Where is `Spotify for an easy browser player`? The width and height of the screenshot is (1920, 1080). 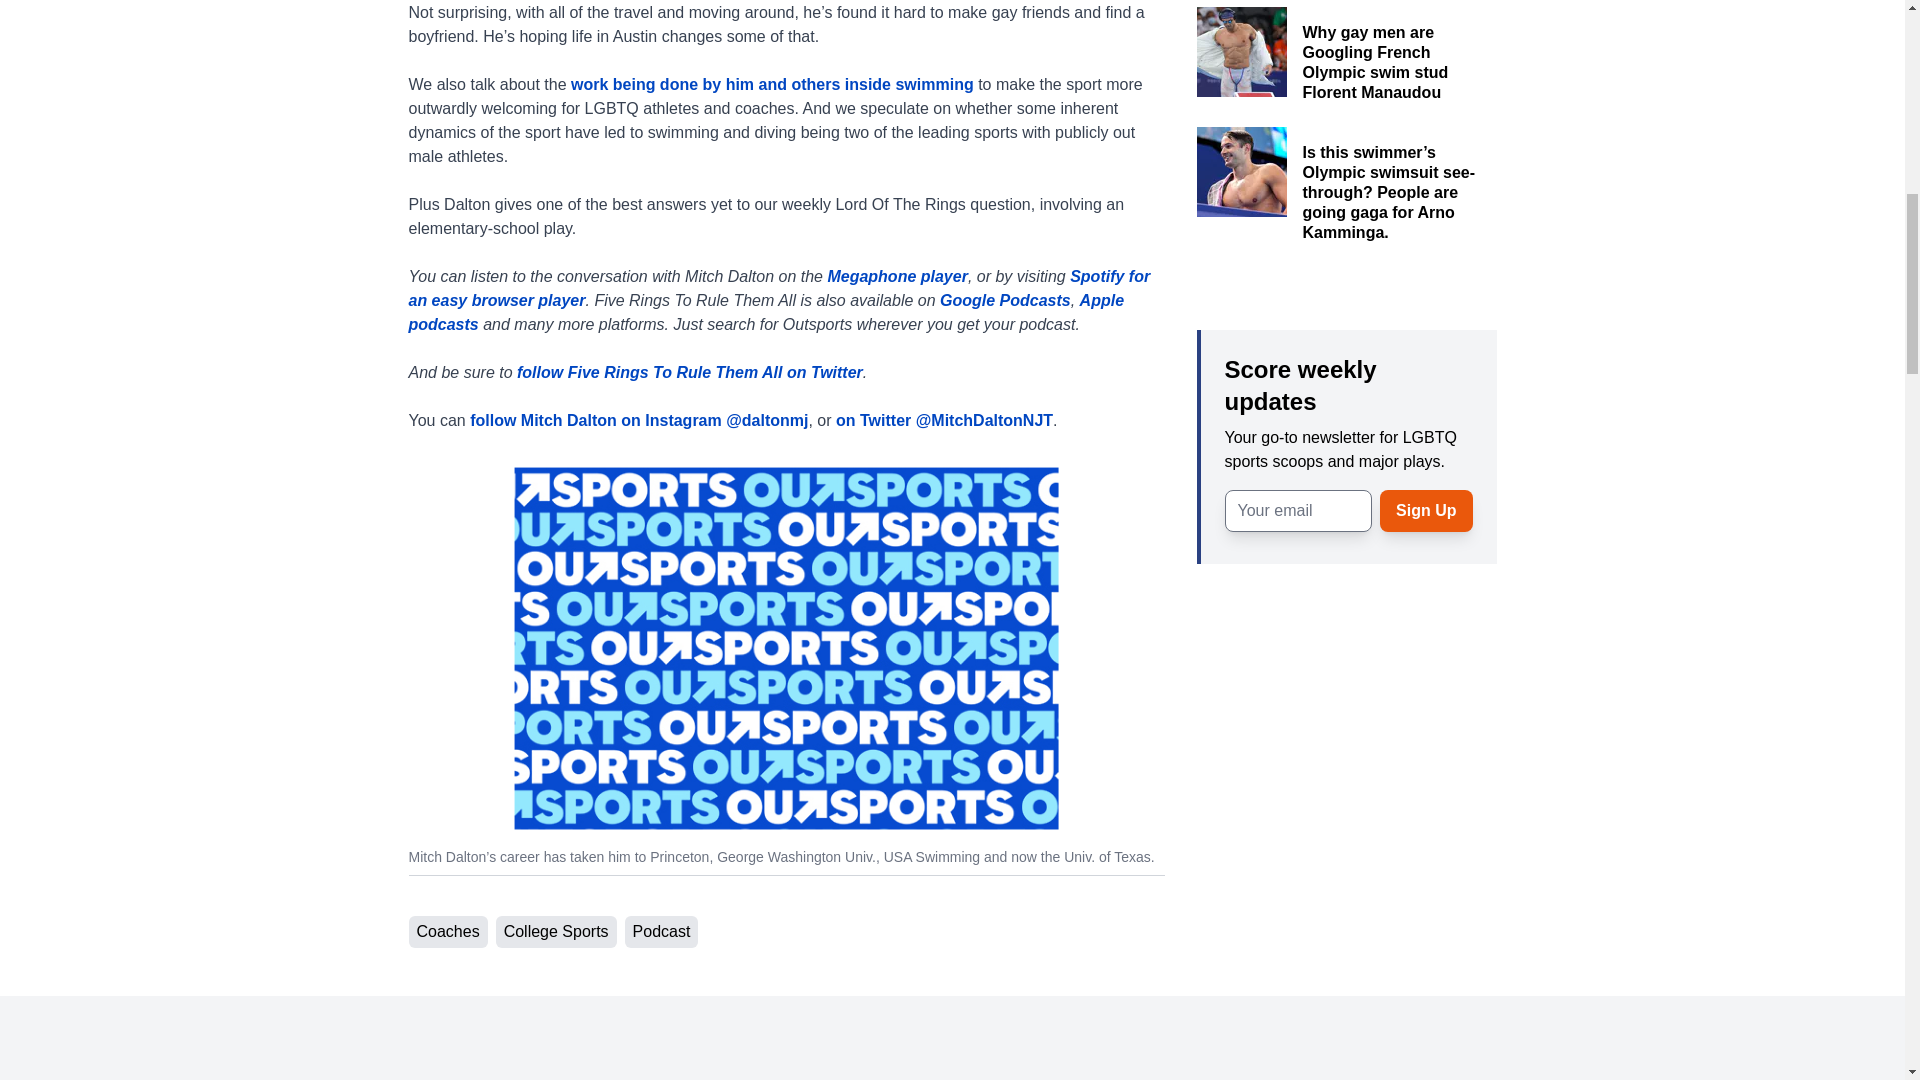 Spotify for an easy browser player is located at coordinates (778, 288).